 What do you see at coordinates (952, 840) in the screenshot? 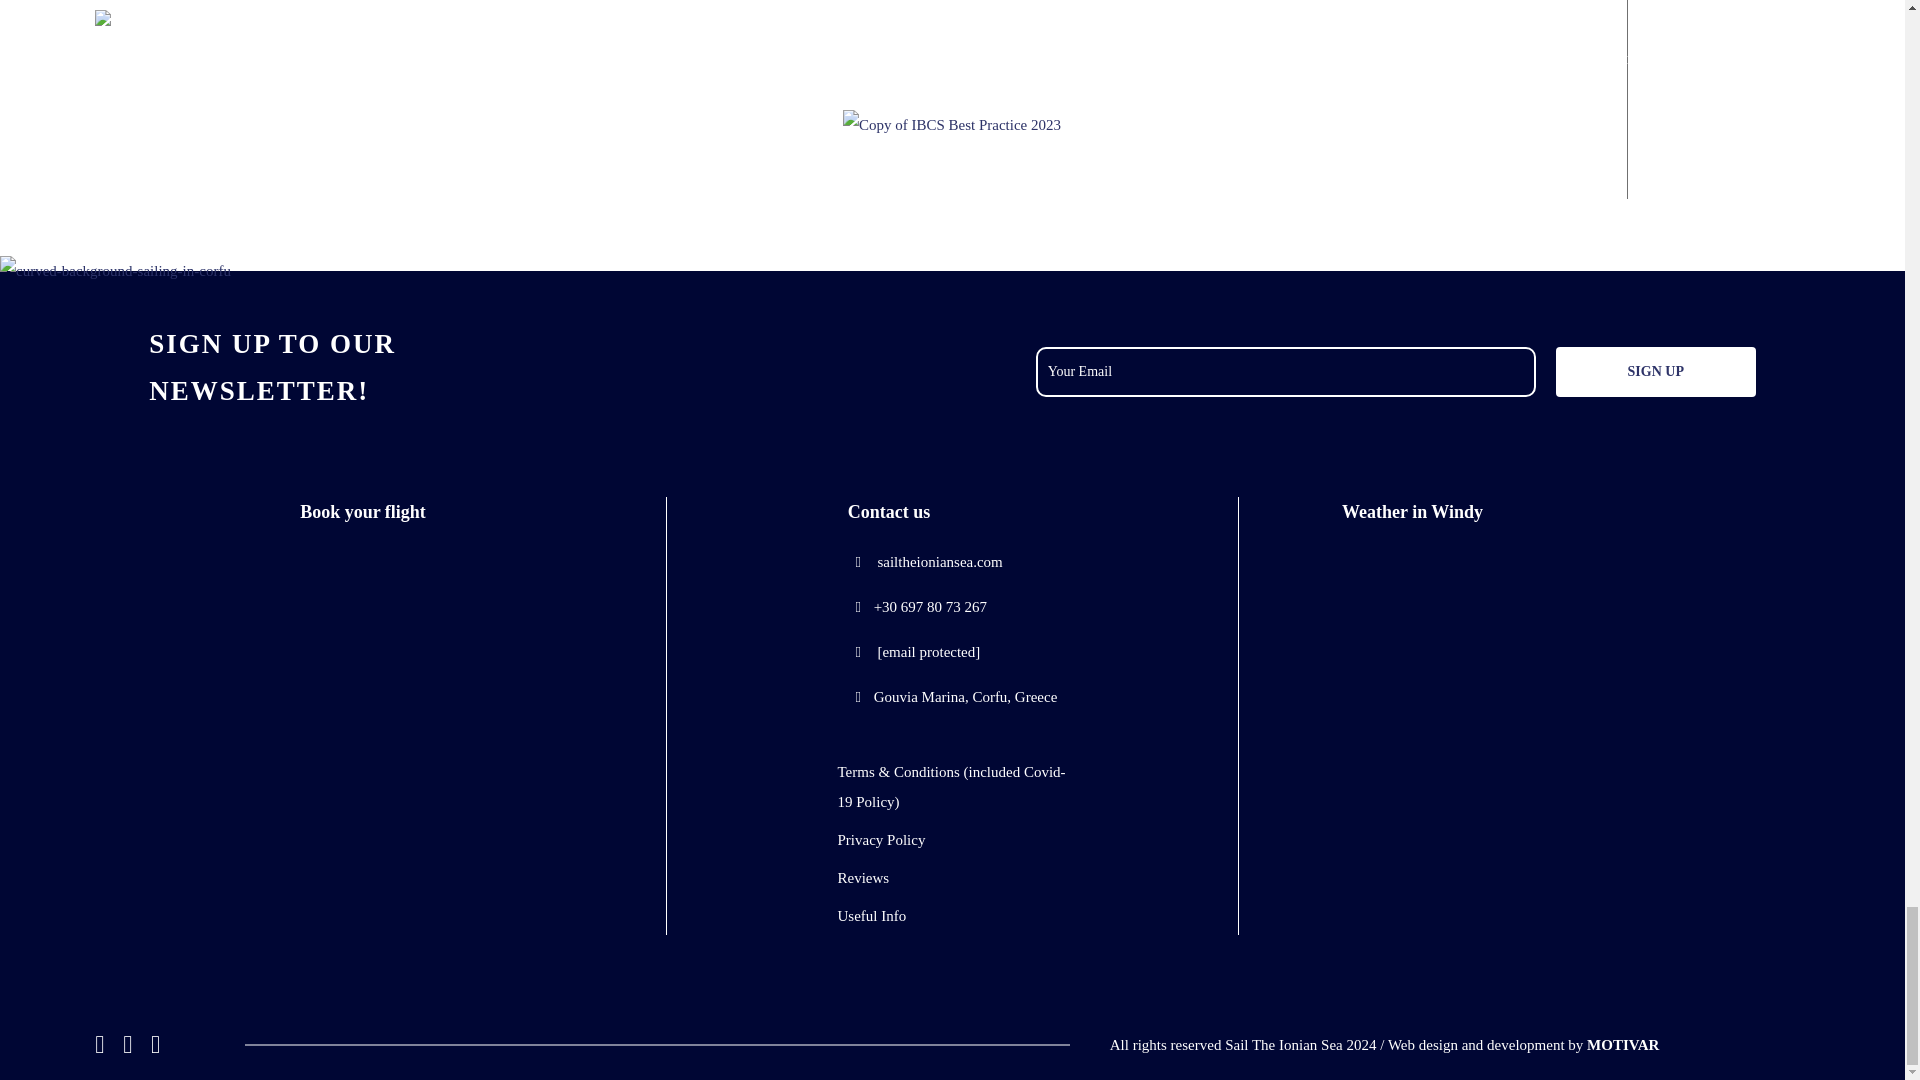
I see `Privacy Policy` at bounding box center [952, 840].